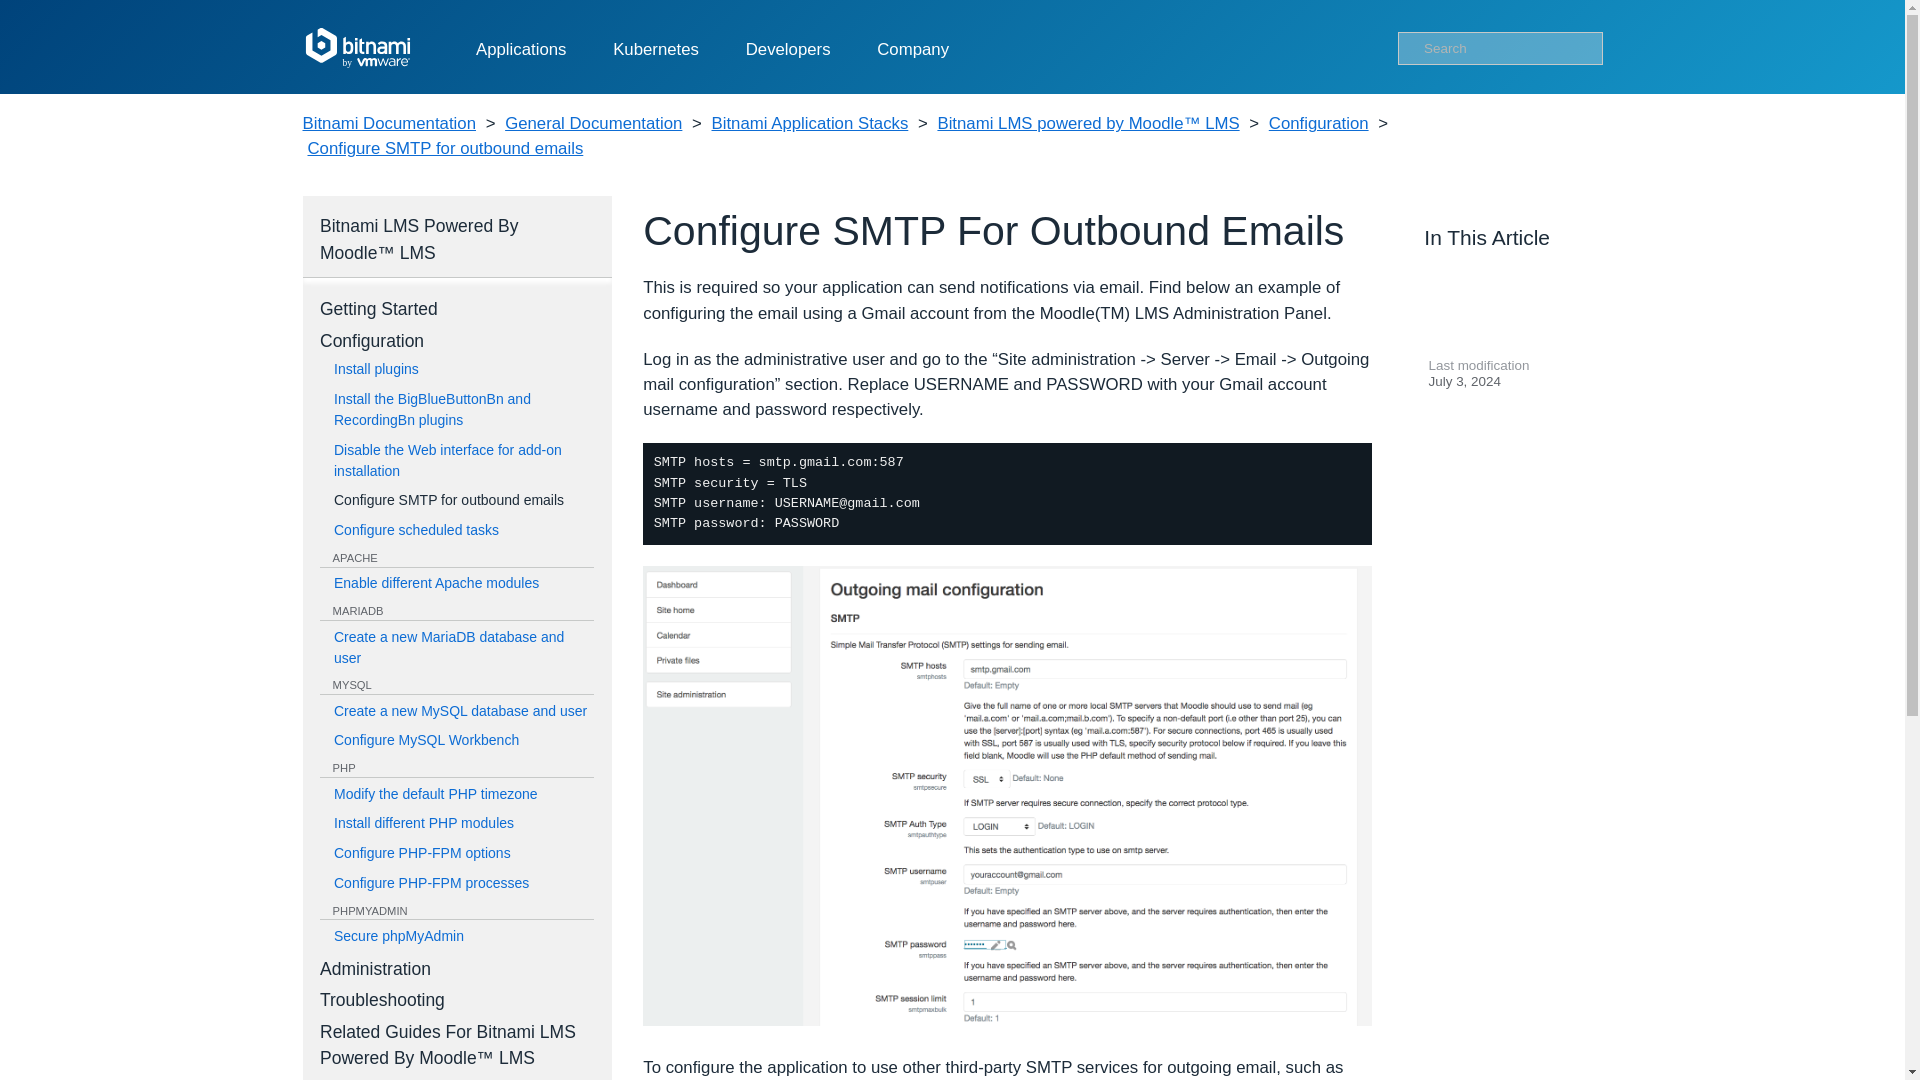  Describe the element at coordinates (810, 124) in the screenshot. I see `Bitnami Application Stacks` at that location.